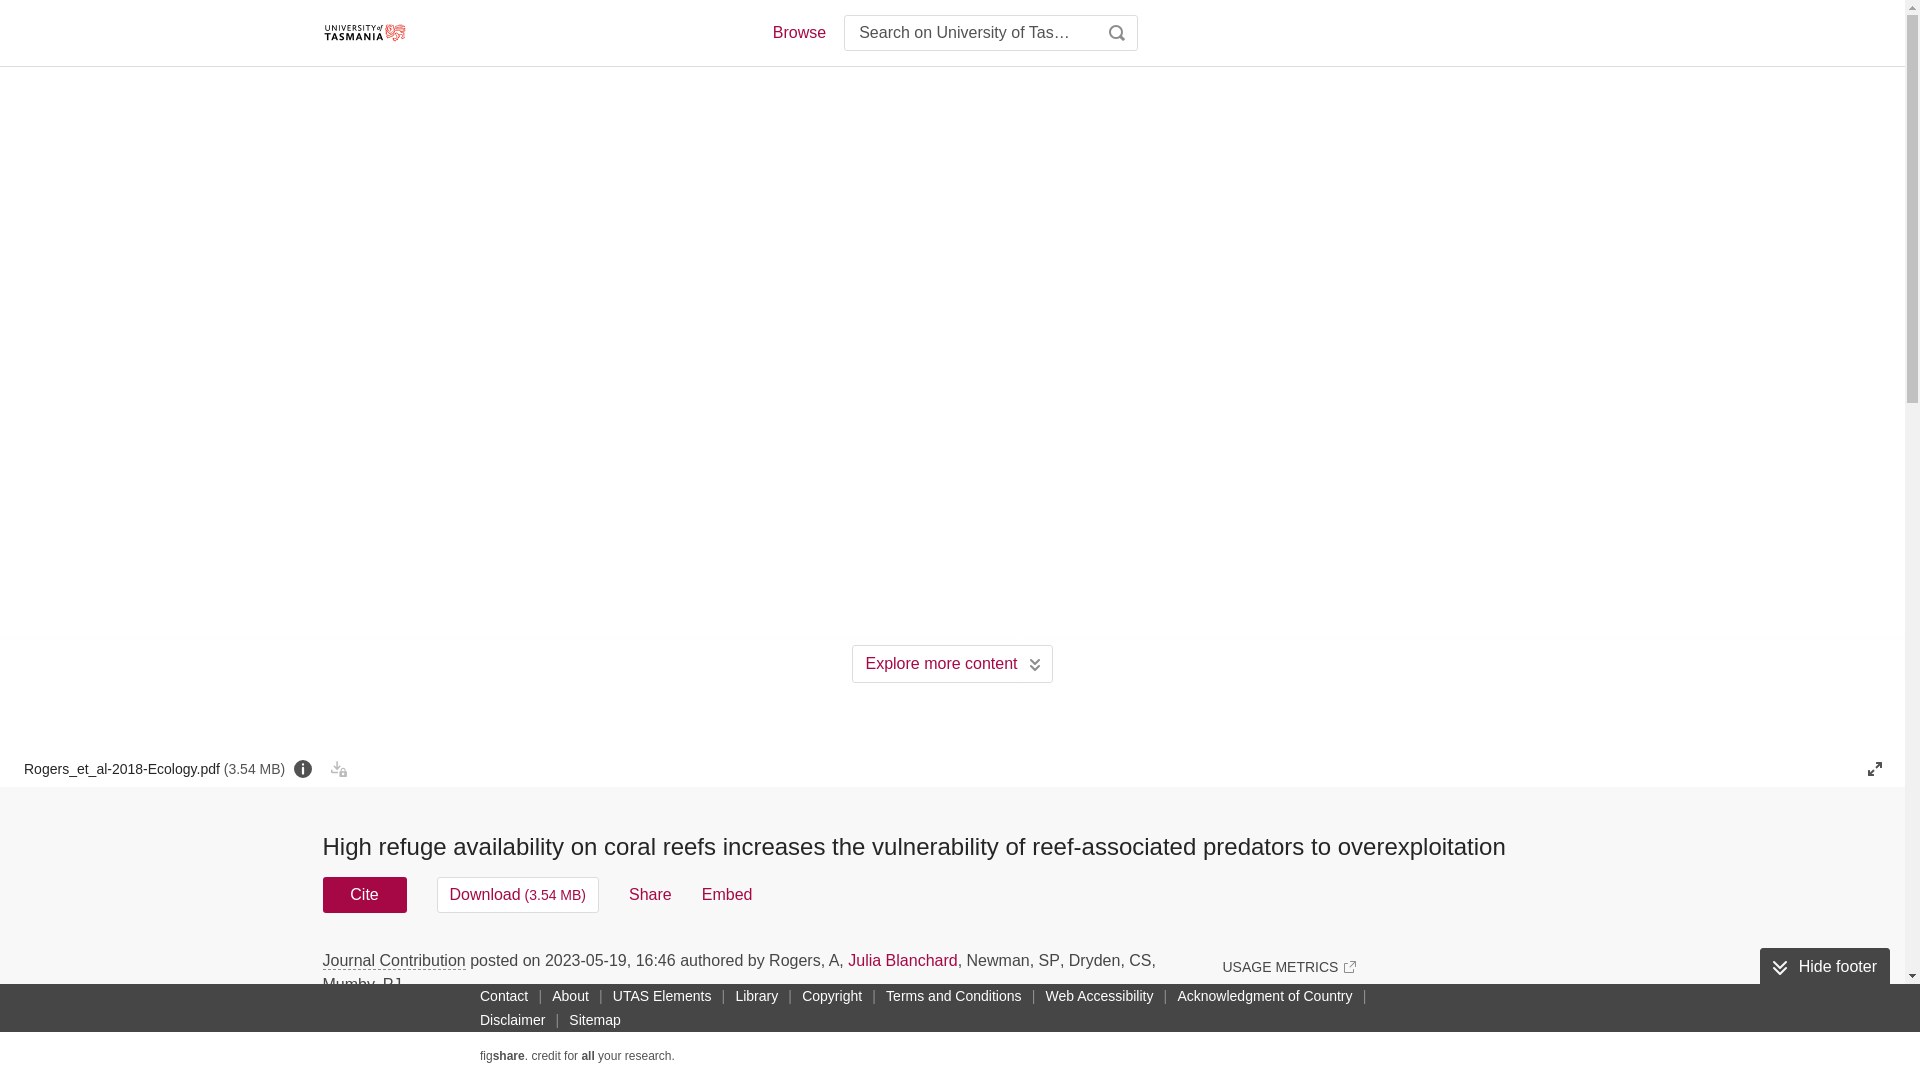 Image resolution: width=1920 pixels, height=1080 pixels. What do you see at coordinates (952, 663) in the screenshot?
I see `Explore more content` at bounding box center [952, 663].